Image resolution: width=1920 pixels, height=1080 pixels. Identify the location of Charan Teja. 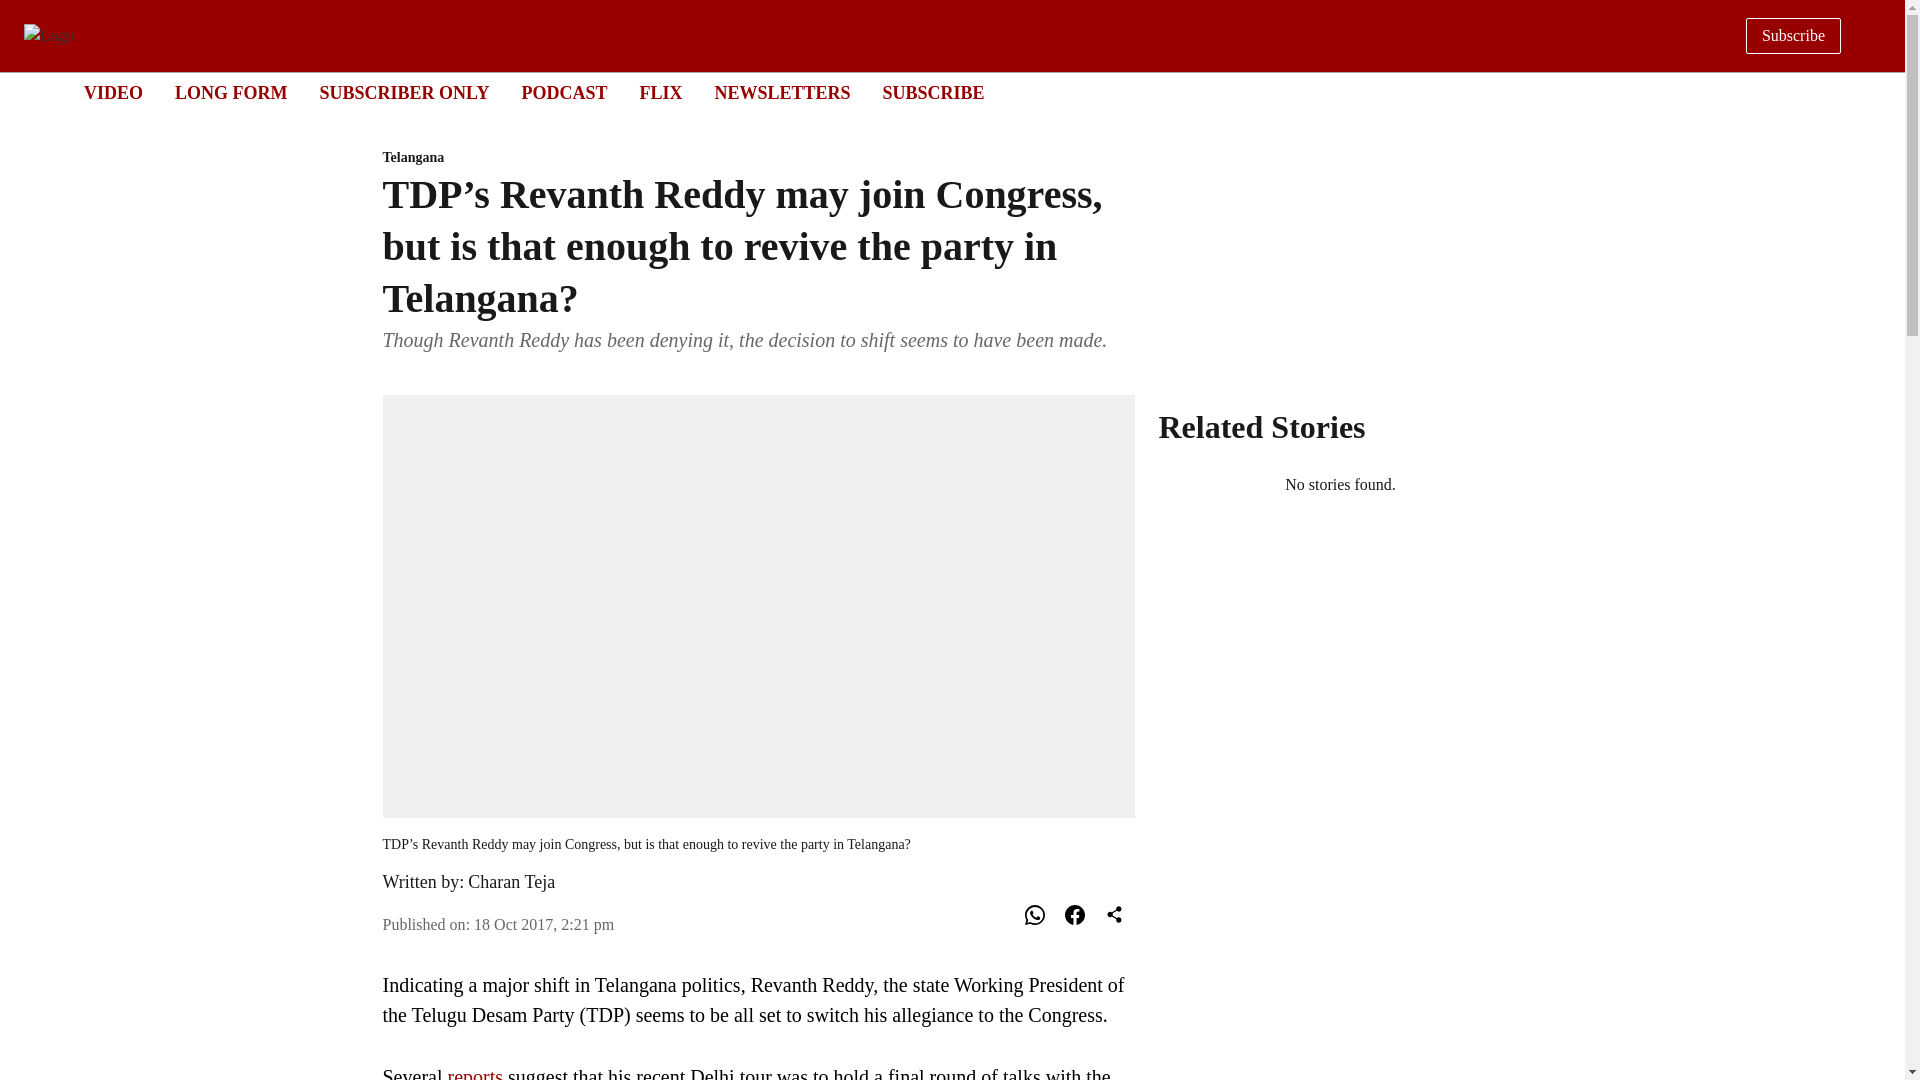
(511, 882).